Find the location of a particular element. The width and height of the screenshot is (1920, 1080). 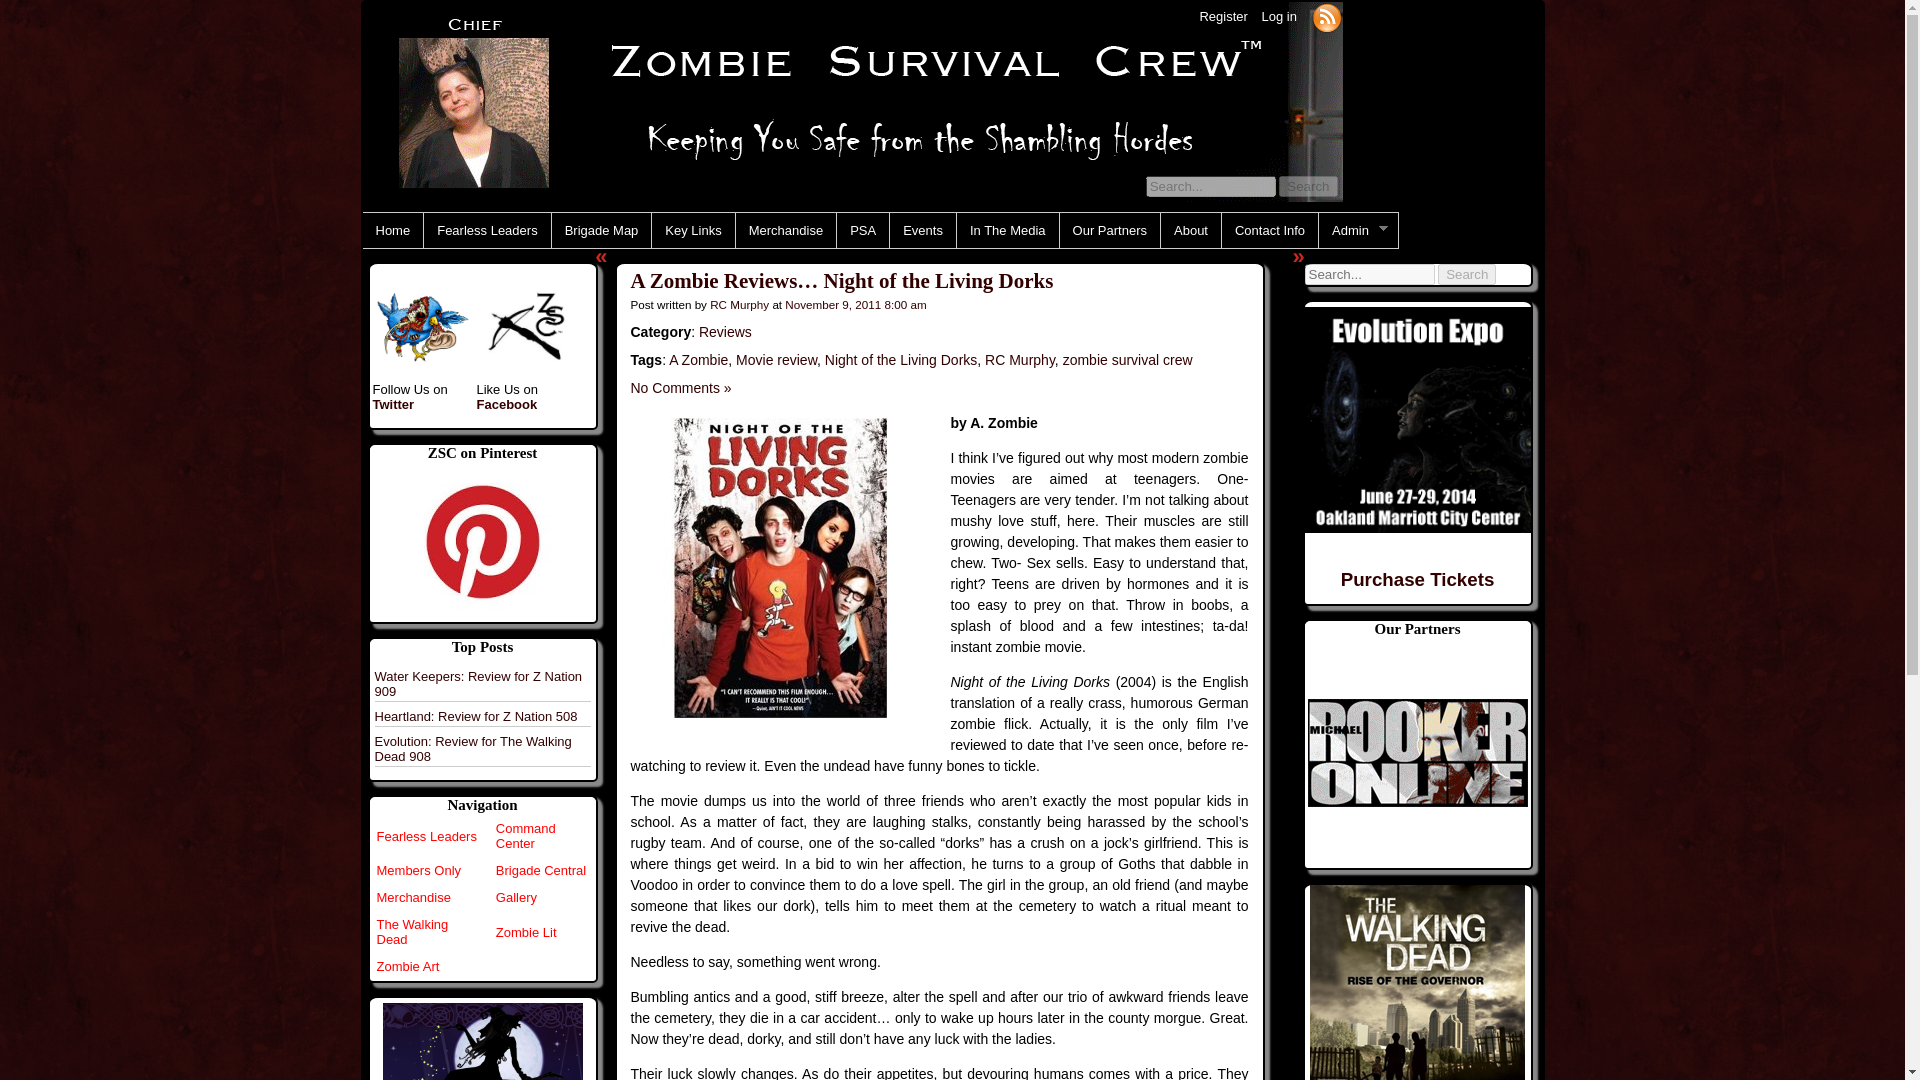

Facebook is located at coordinates (506, 404).